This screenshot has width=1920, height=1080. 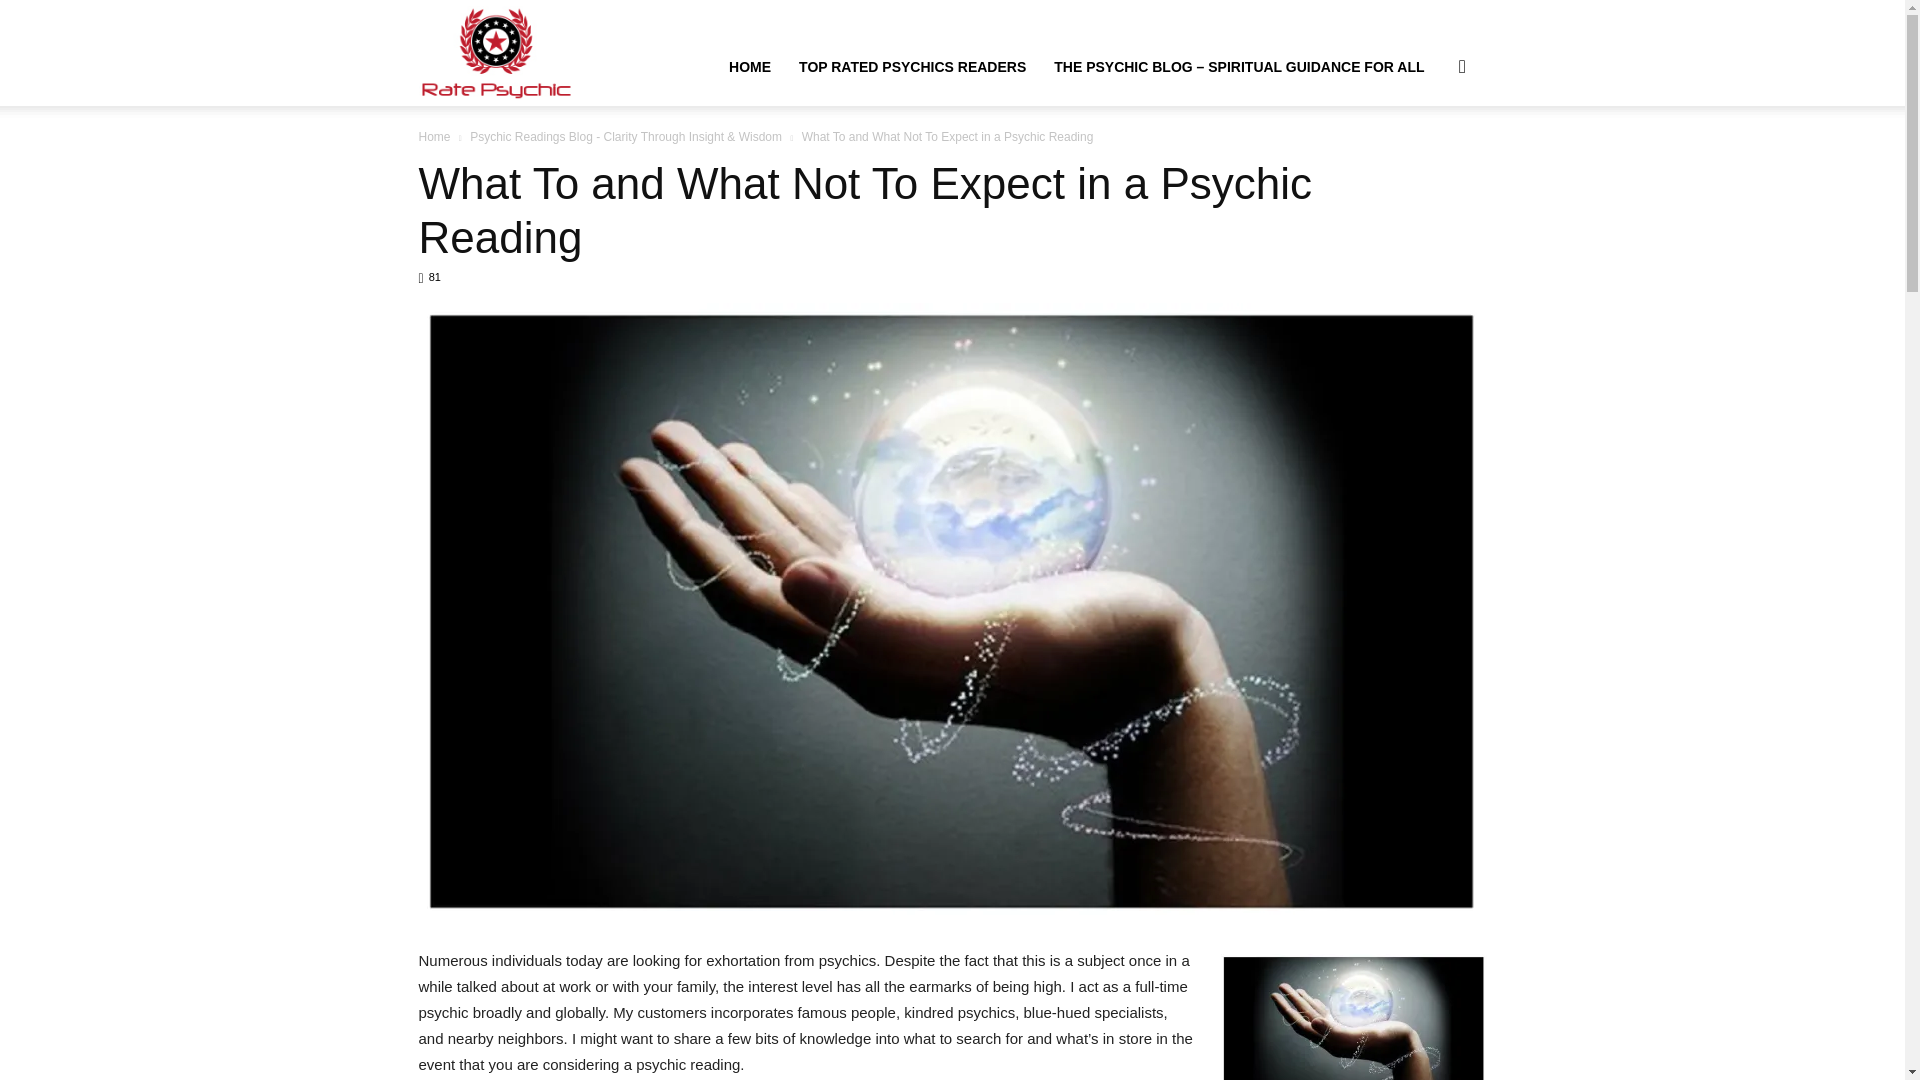 What do you see at coordinates (434, 136) in the screenshot?
I see `Home` at bounding box center [434, 136].